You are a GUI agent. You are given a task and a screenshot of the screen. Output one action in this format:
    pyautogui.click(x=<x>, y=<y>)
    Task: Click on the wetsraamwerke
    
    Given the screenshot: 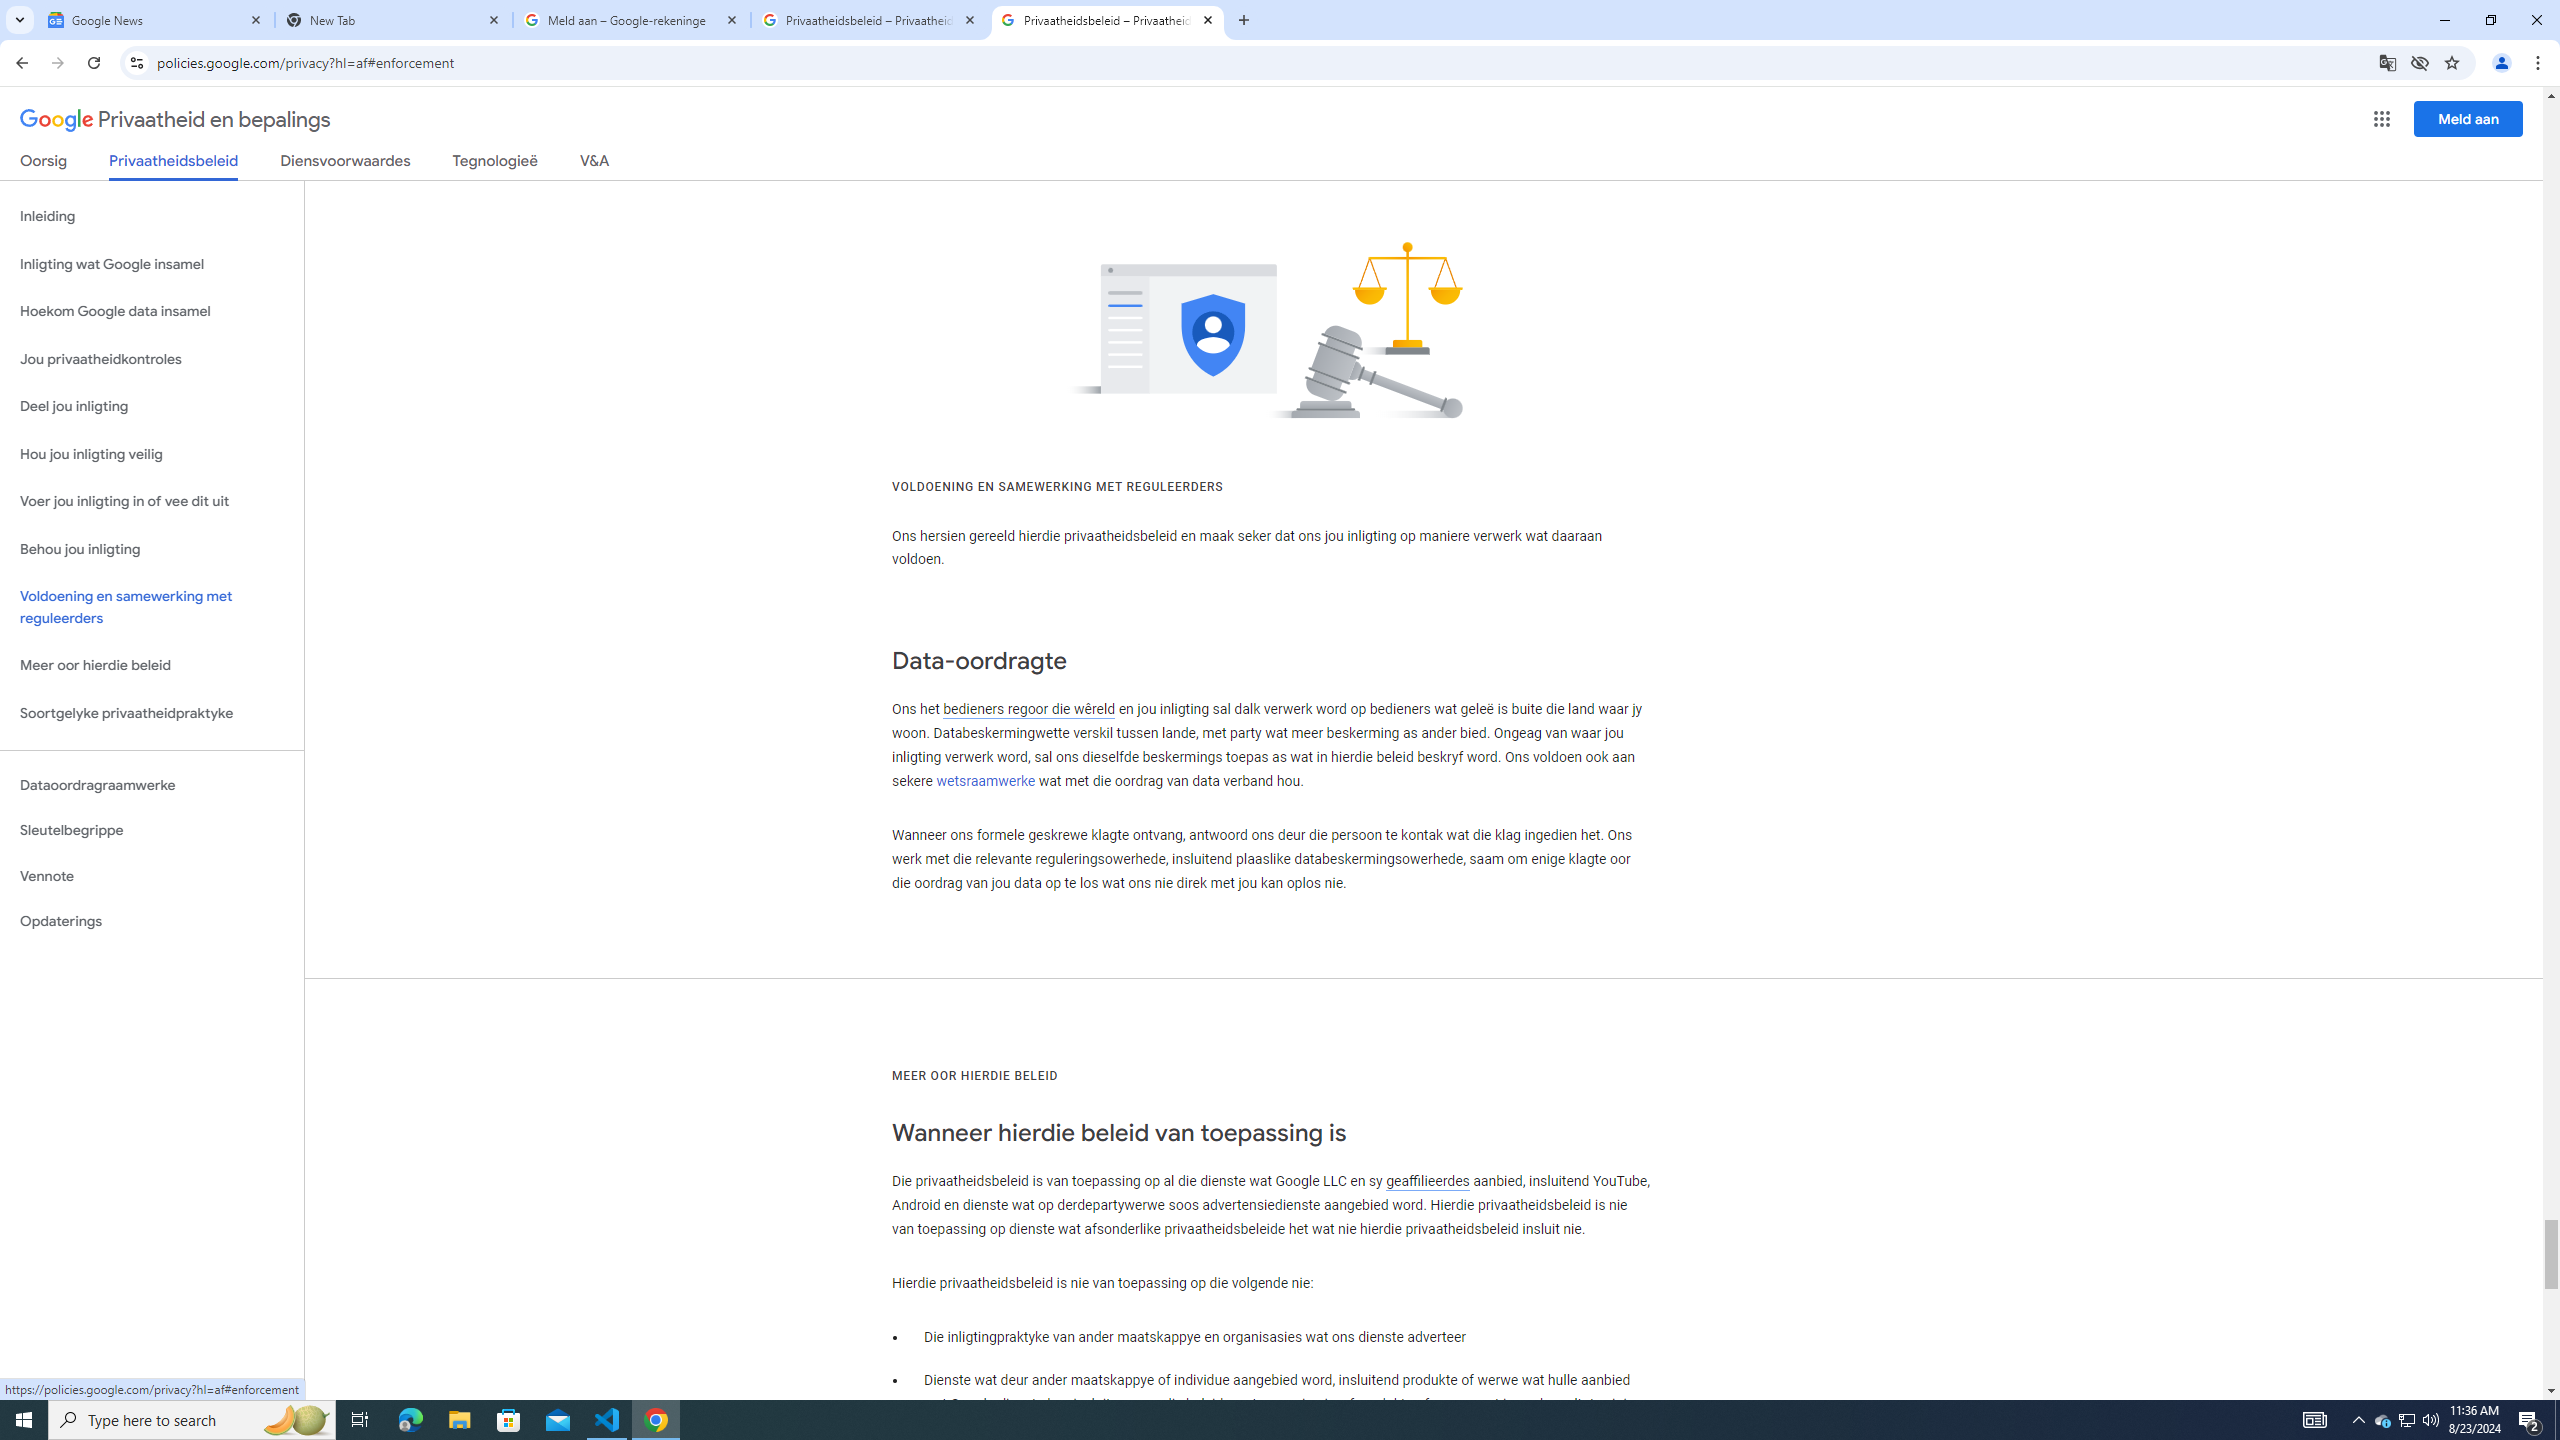 What is the action you would take?
    pyautogui.click(x=986, y=782)
    